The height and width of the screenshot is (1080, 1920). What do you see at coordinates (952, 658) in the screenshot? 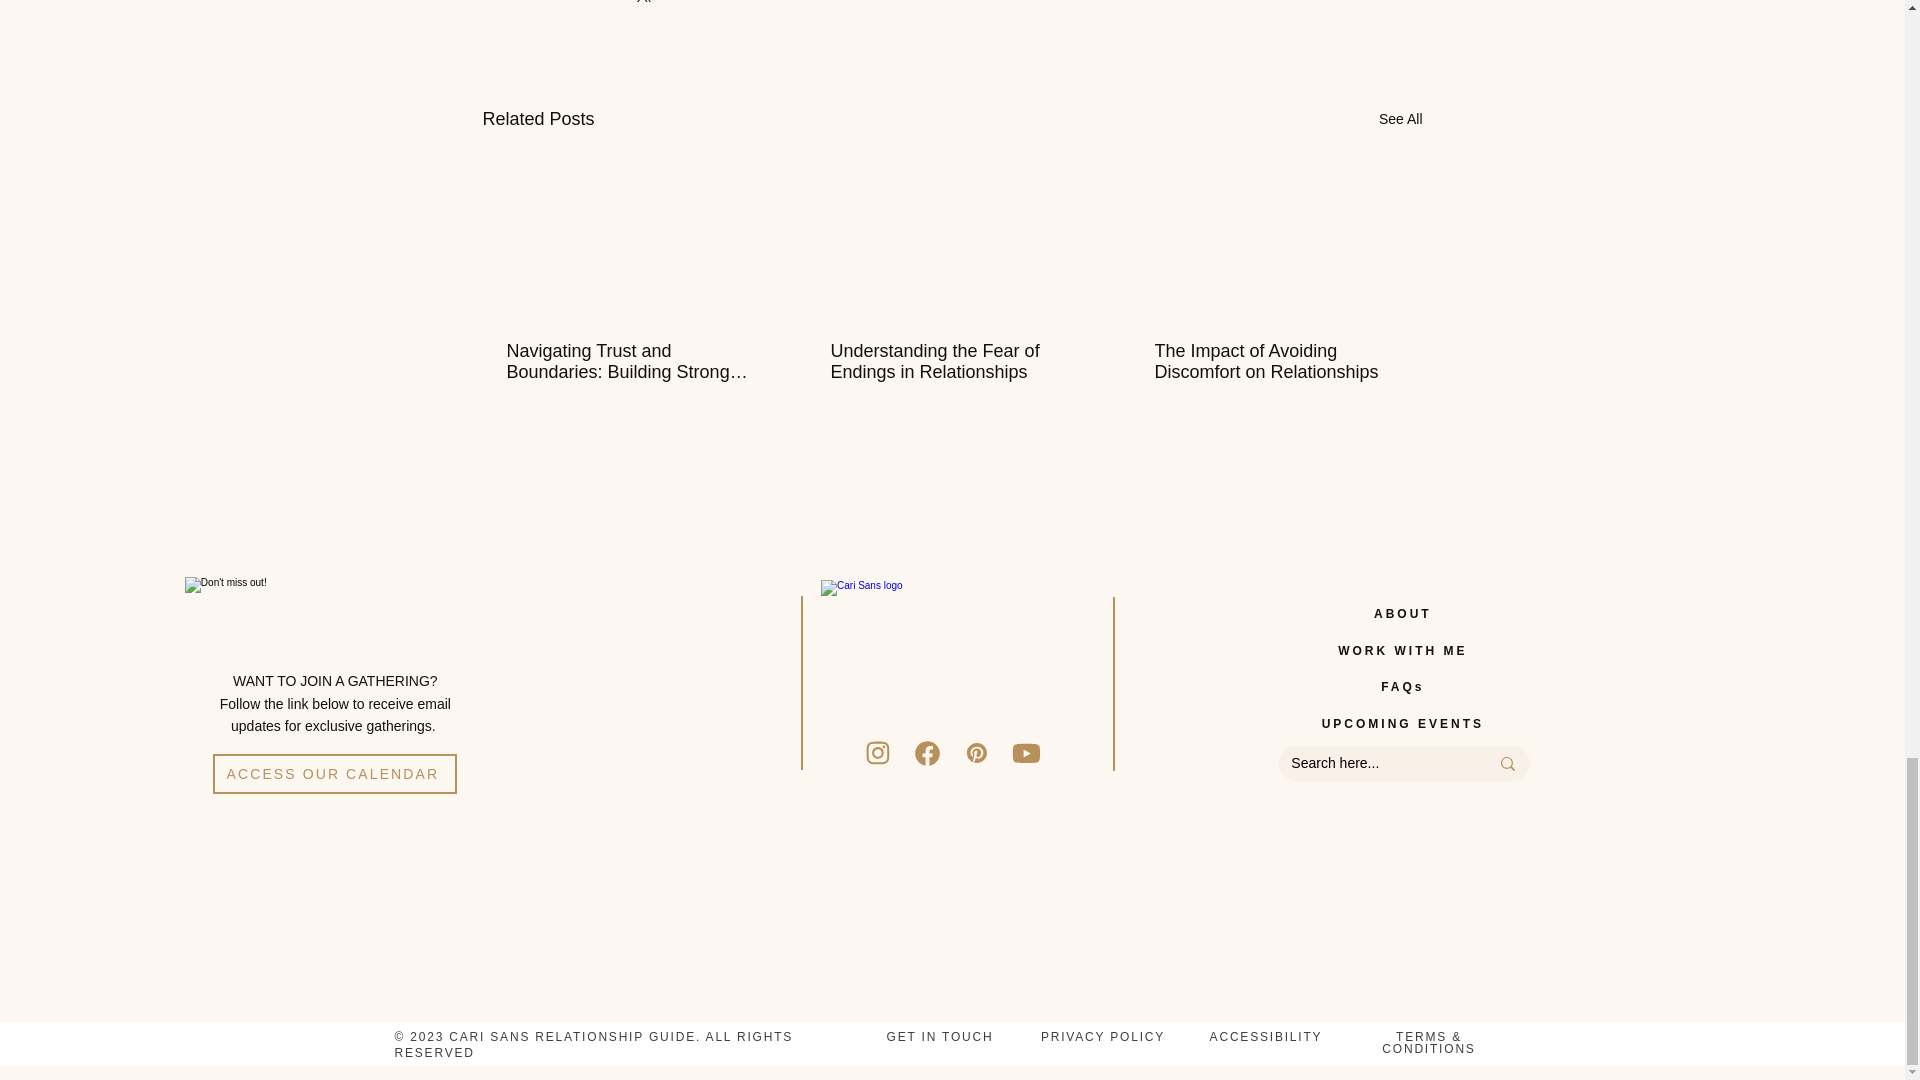
I see `Navigate to Cari Sans Home ` at bounding box center [952, 658].